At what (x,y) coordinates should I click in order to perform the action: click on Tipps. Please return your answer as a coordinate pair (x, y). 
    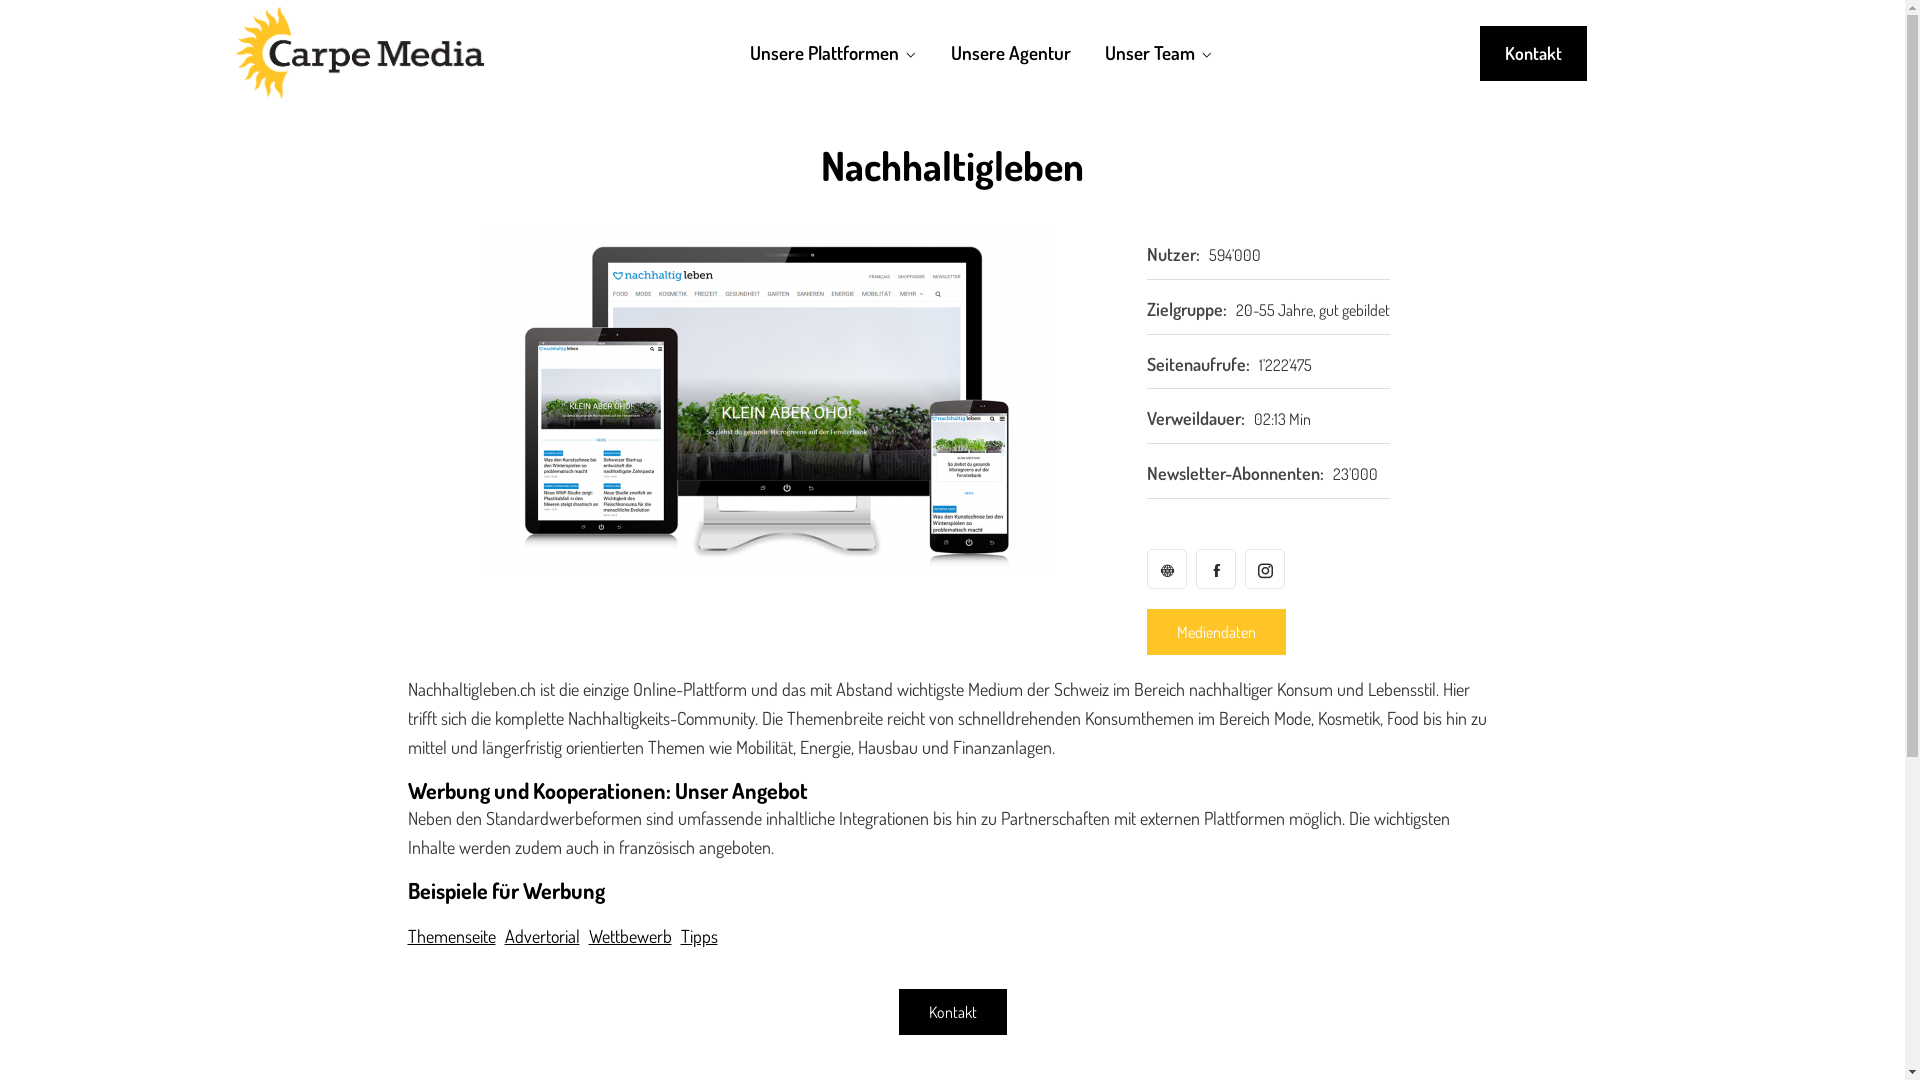
    Looking at the image, I should click on (698, 936).